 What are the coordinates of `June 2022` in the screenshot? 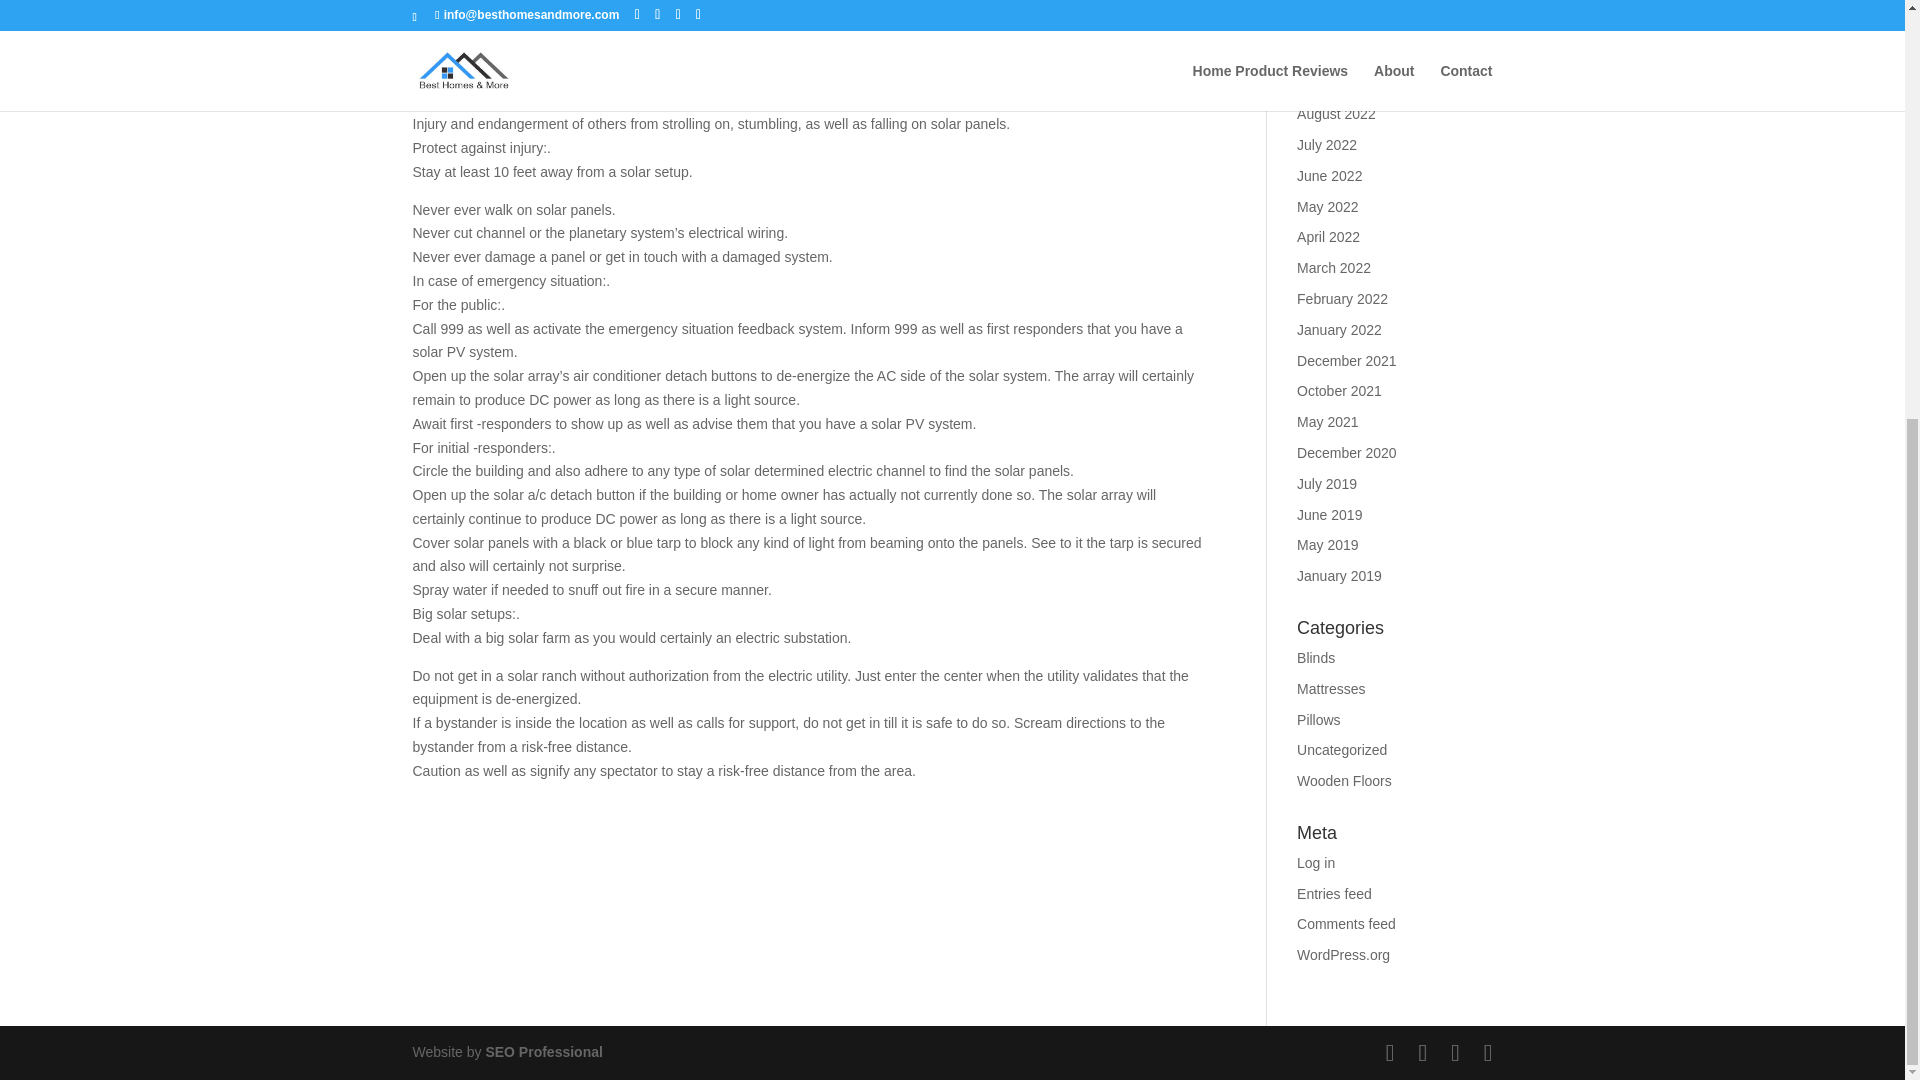 It's located at (1329, 176).